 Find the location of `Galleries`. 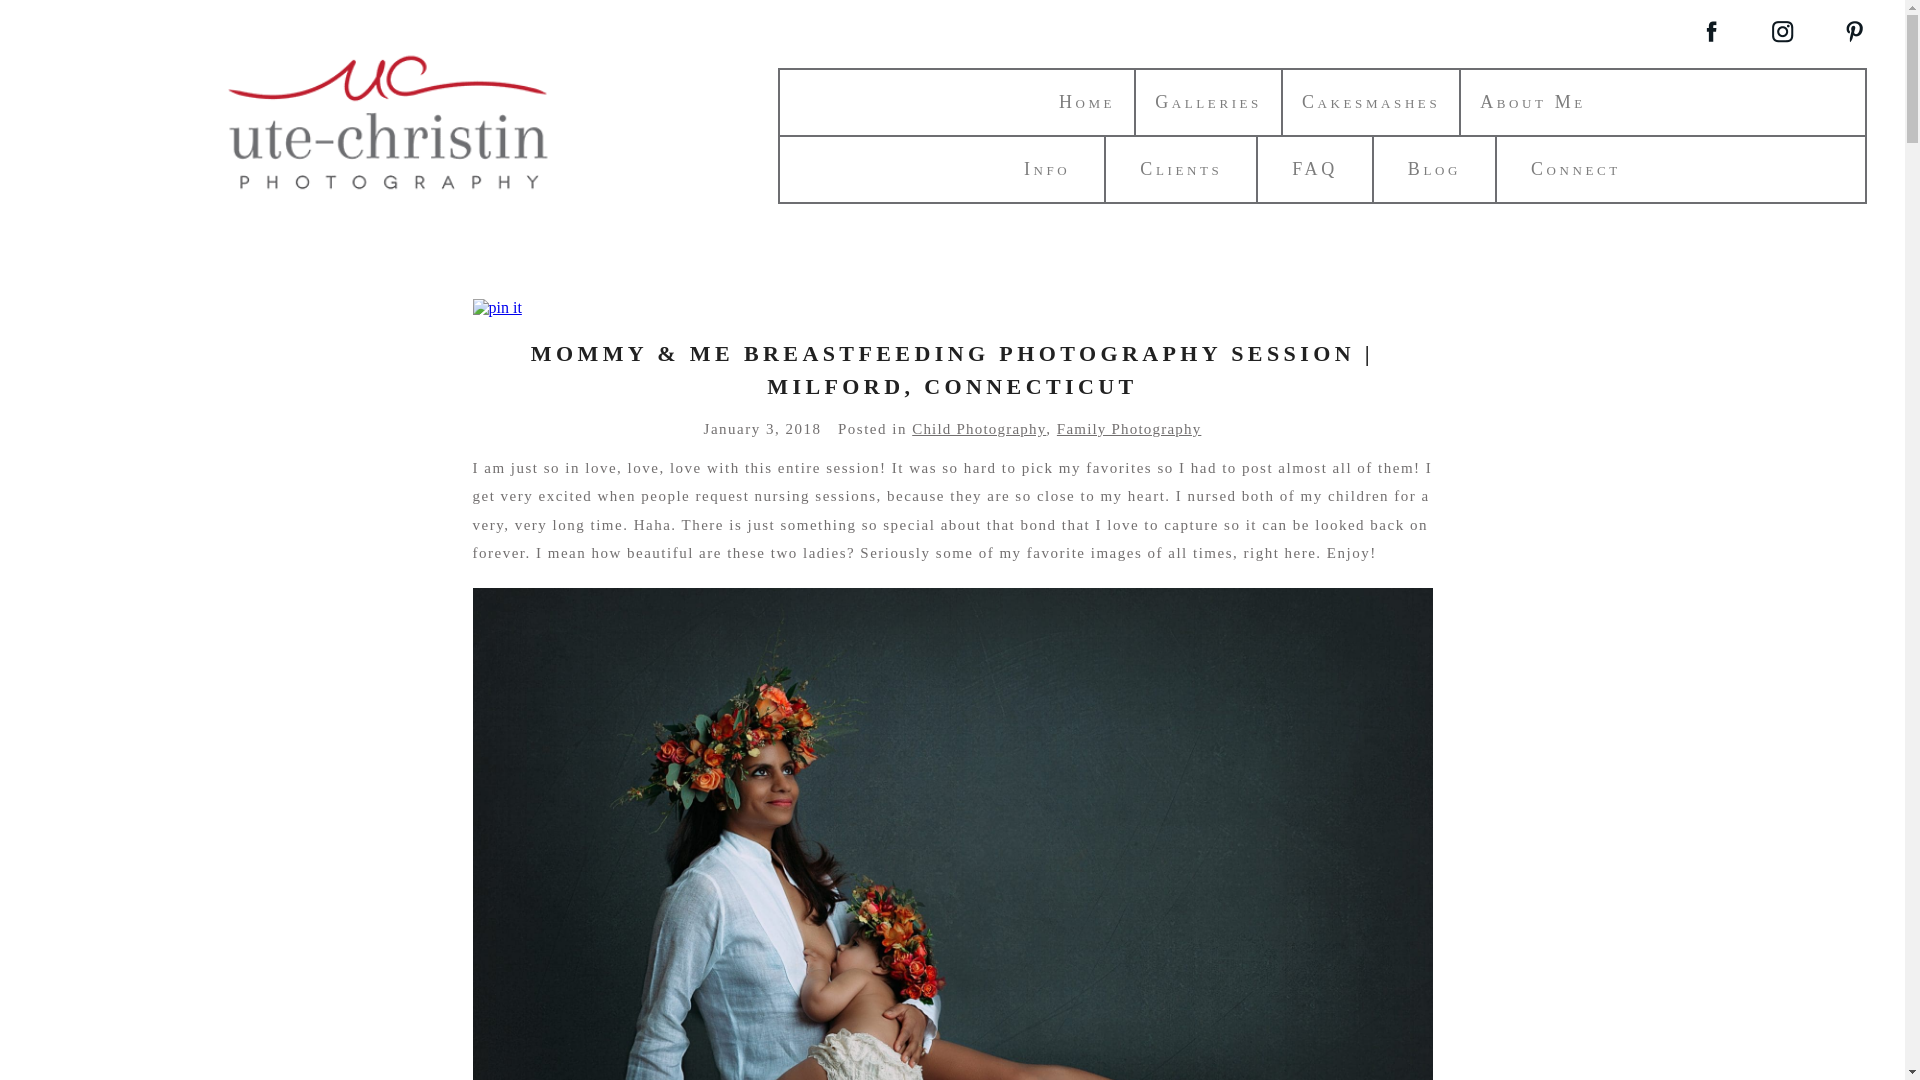

Galleries is located at coordinates (1208, 102).